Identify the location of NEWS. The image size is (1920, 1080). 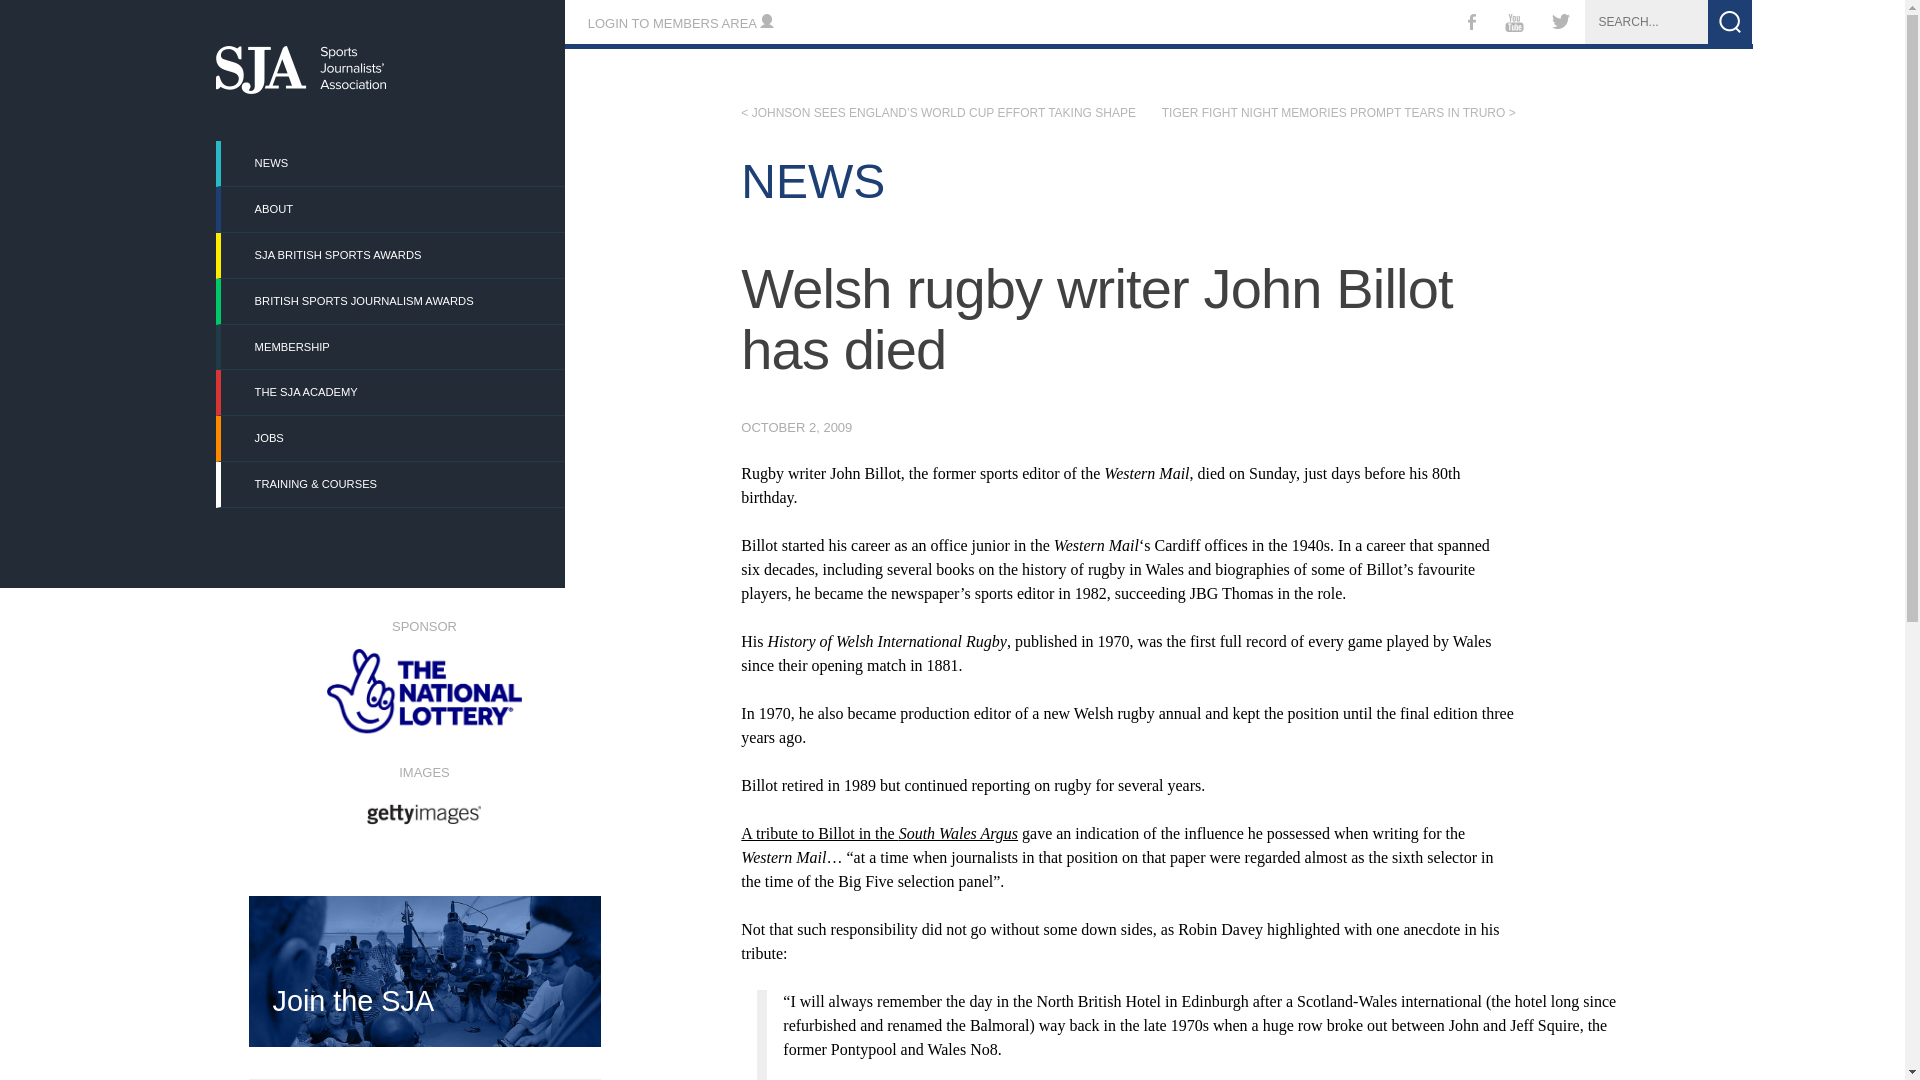
(392, 163).